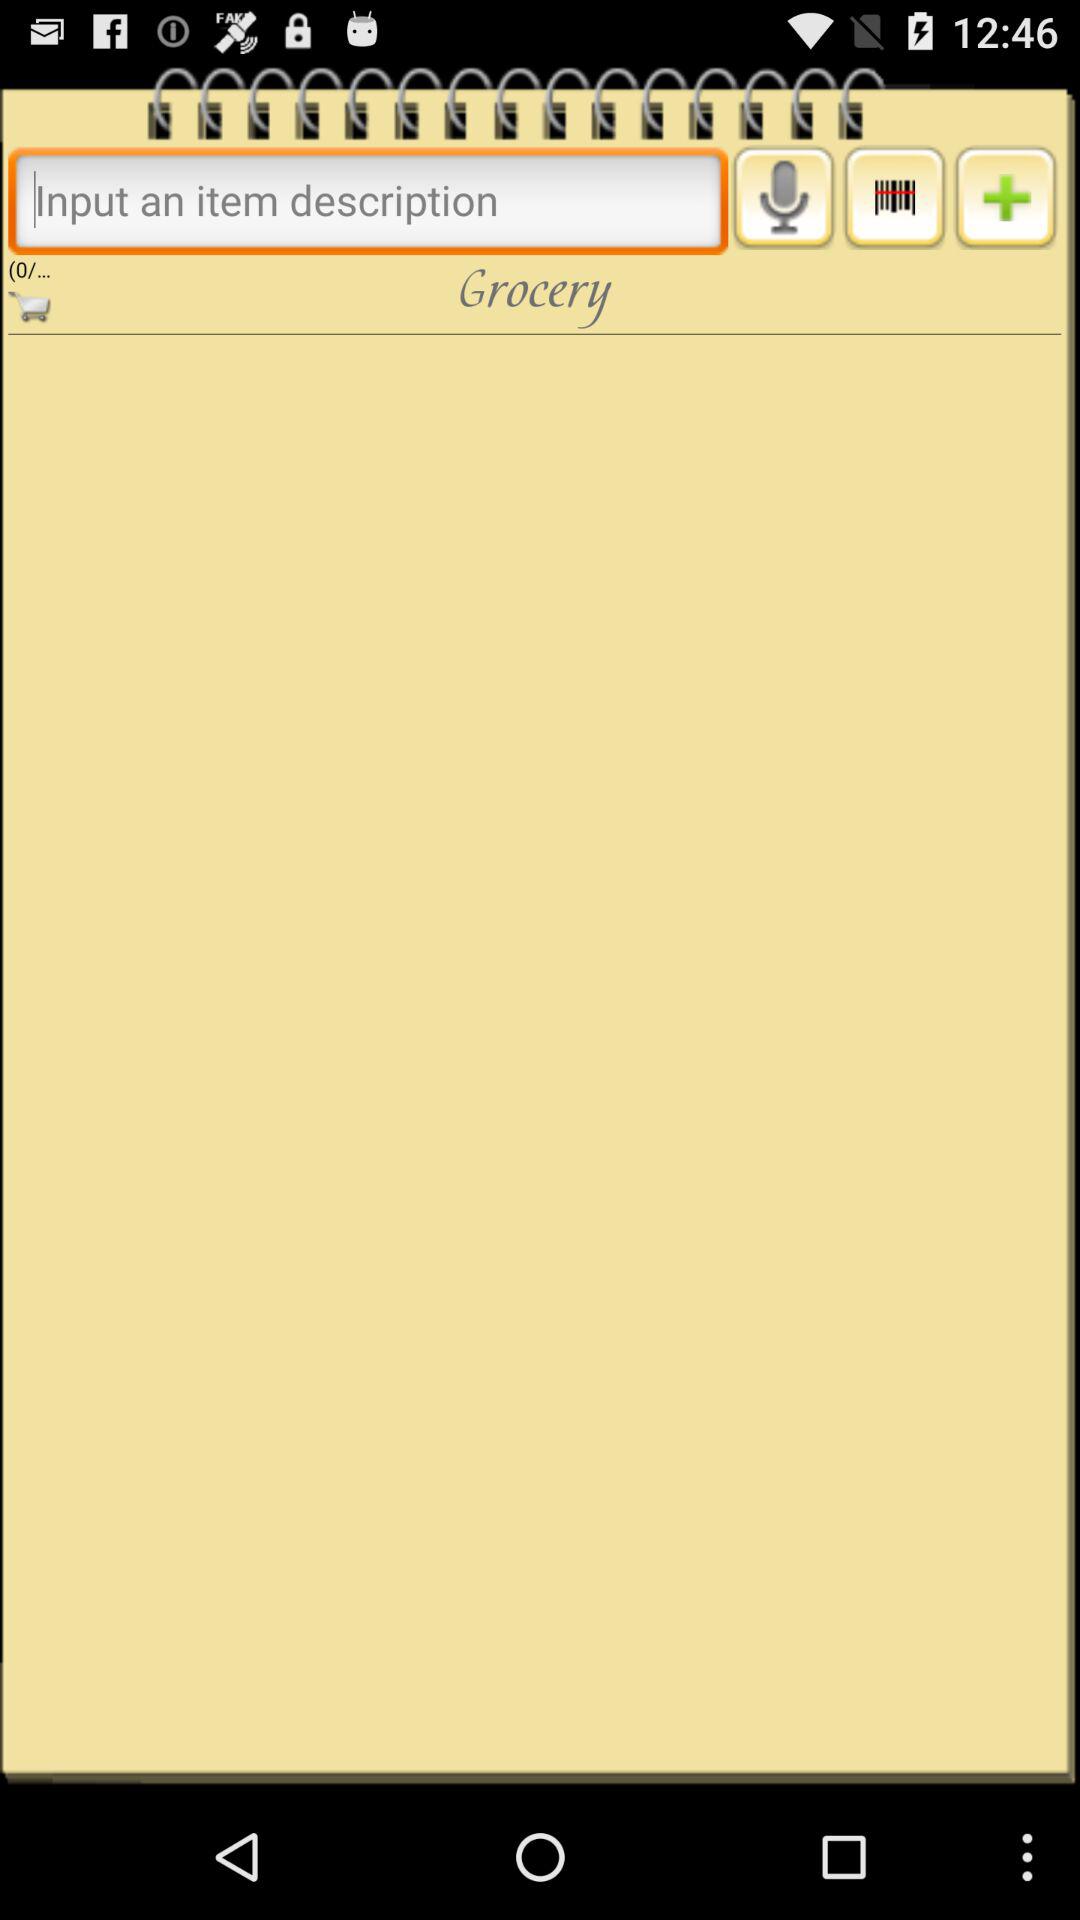  I want to click on input item description, so click(368, 200).